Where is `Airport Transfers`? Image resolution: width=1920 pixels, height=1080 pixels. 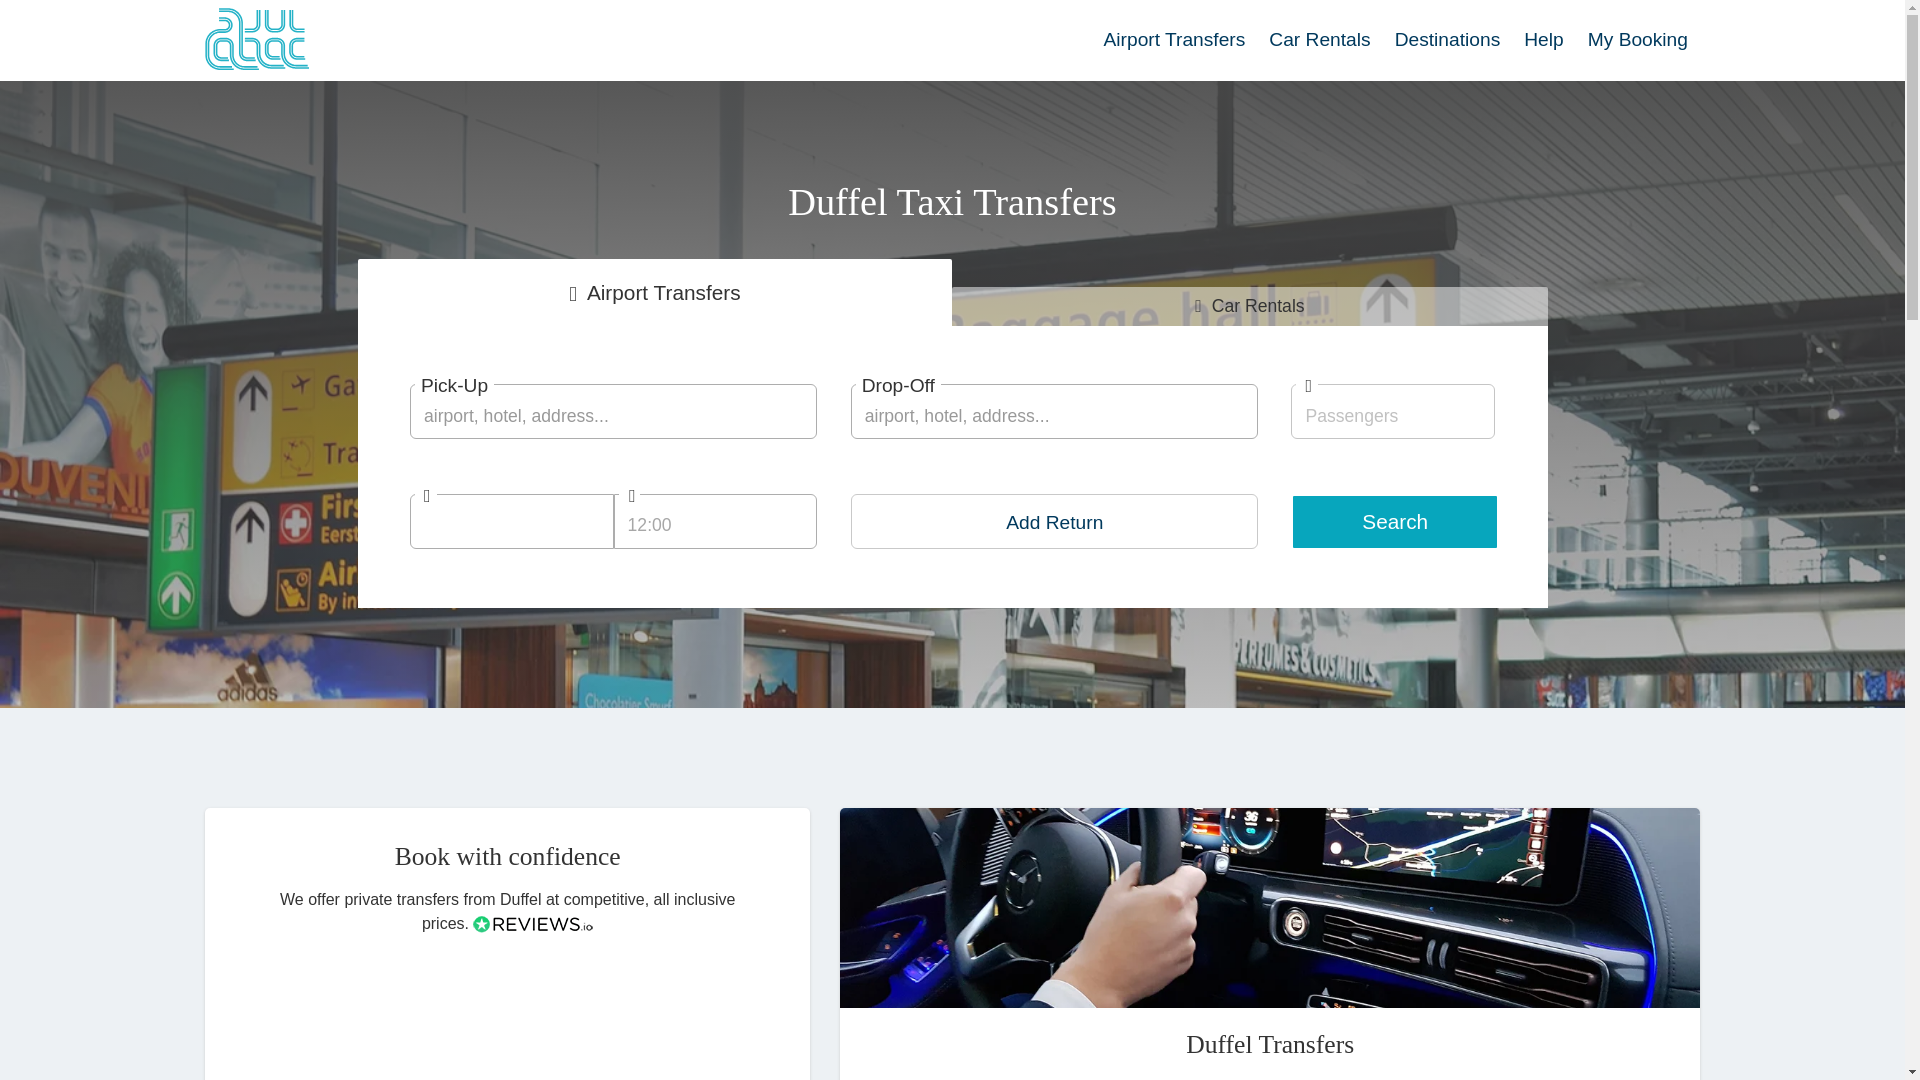
Airport Transfers is located at coordinates (654, 292).